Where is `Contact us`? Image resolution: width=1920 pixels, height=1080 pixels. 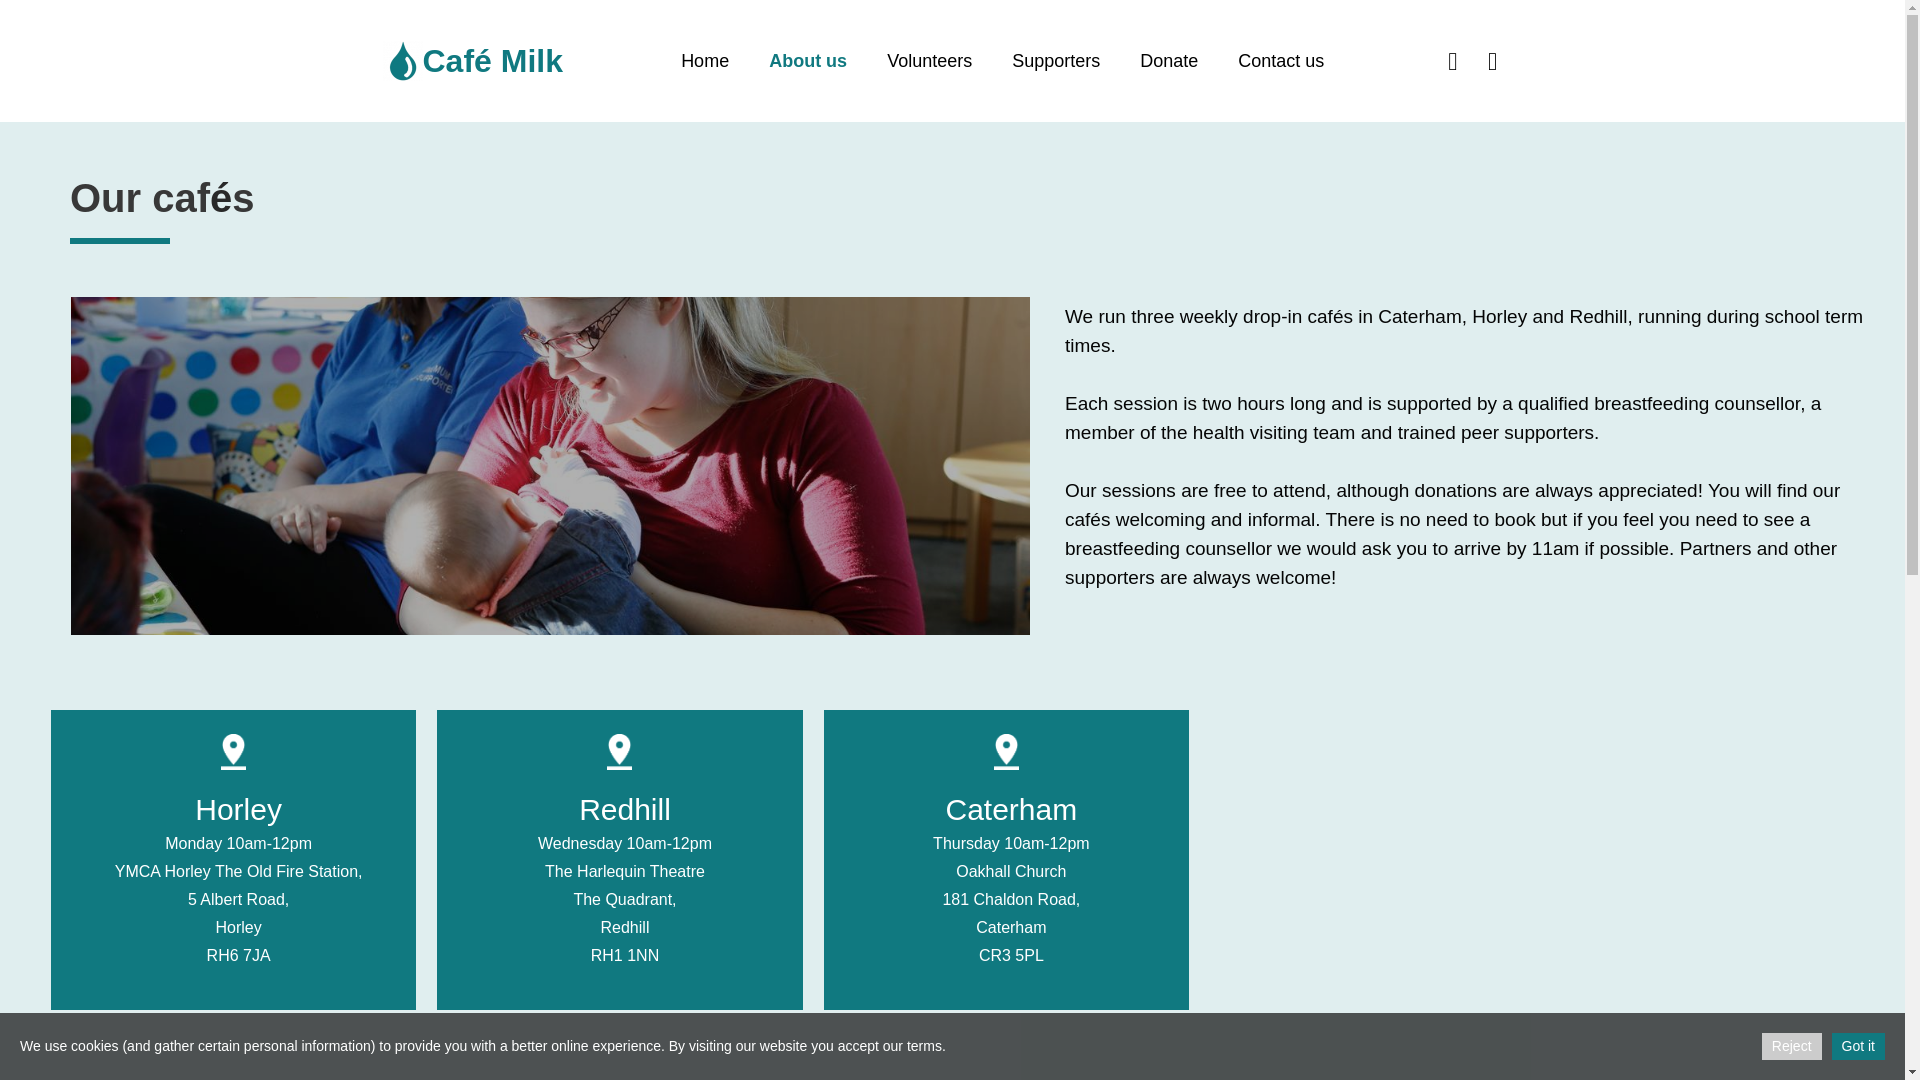 Contact us is located at coordinates (1280, 61).